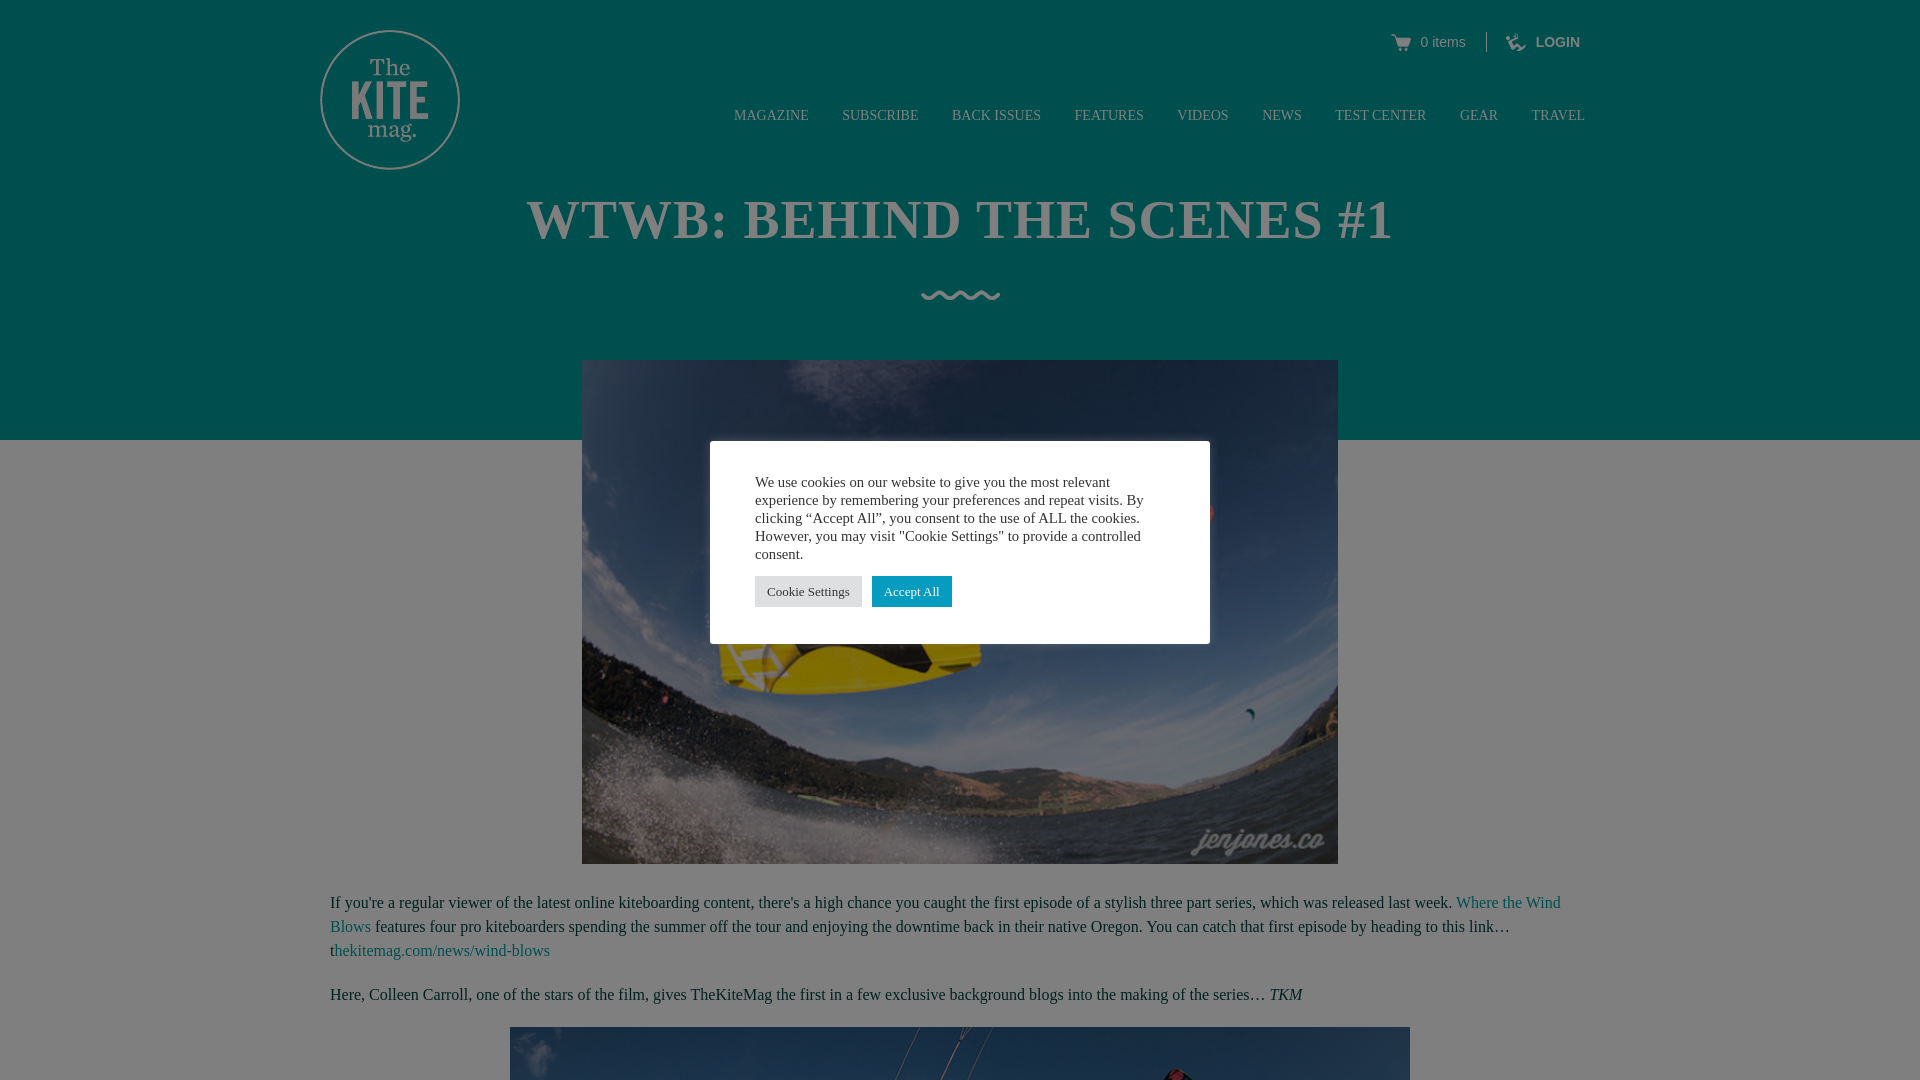 Image resolution: width=1920 pixels, height=1080 pixels. Describe the element at coordinates (1478, 116) in the screenshot. I see `GEAR` at that location.